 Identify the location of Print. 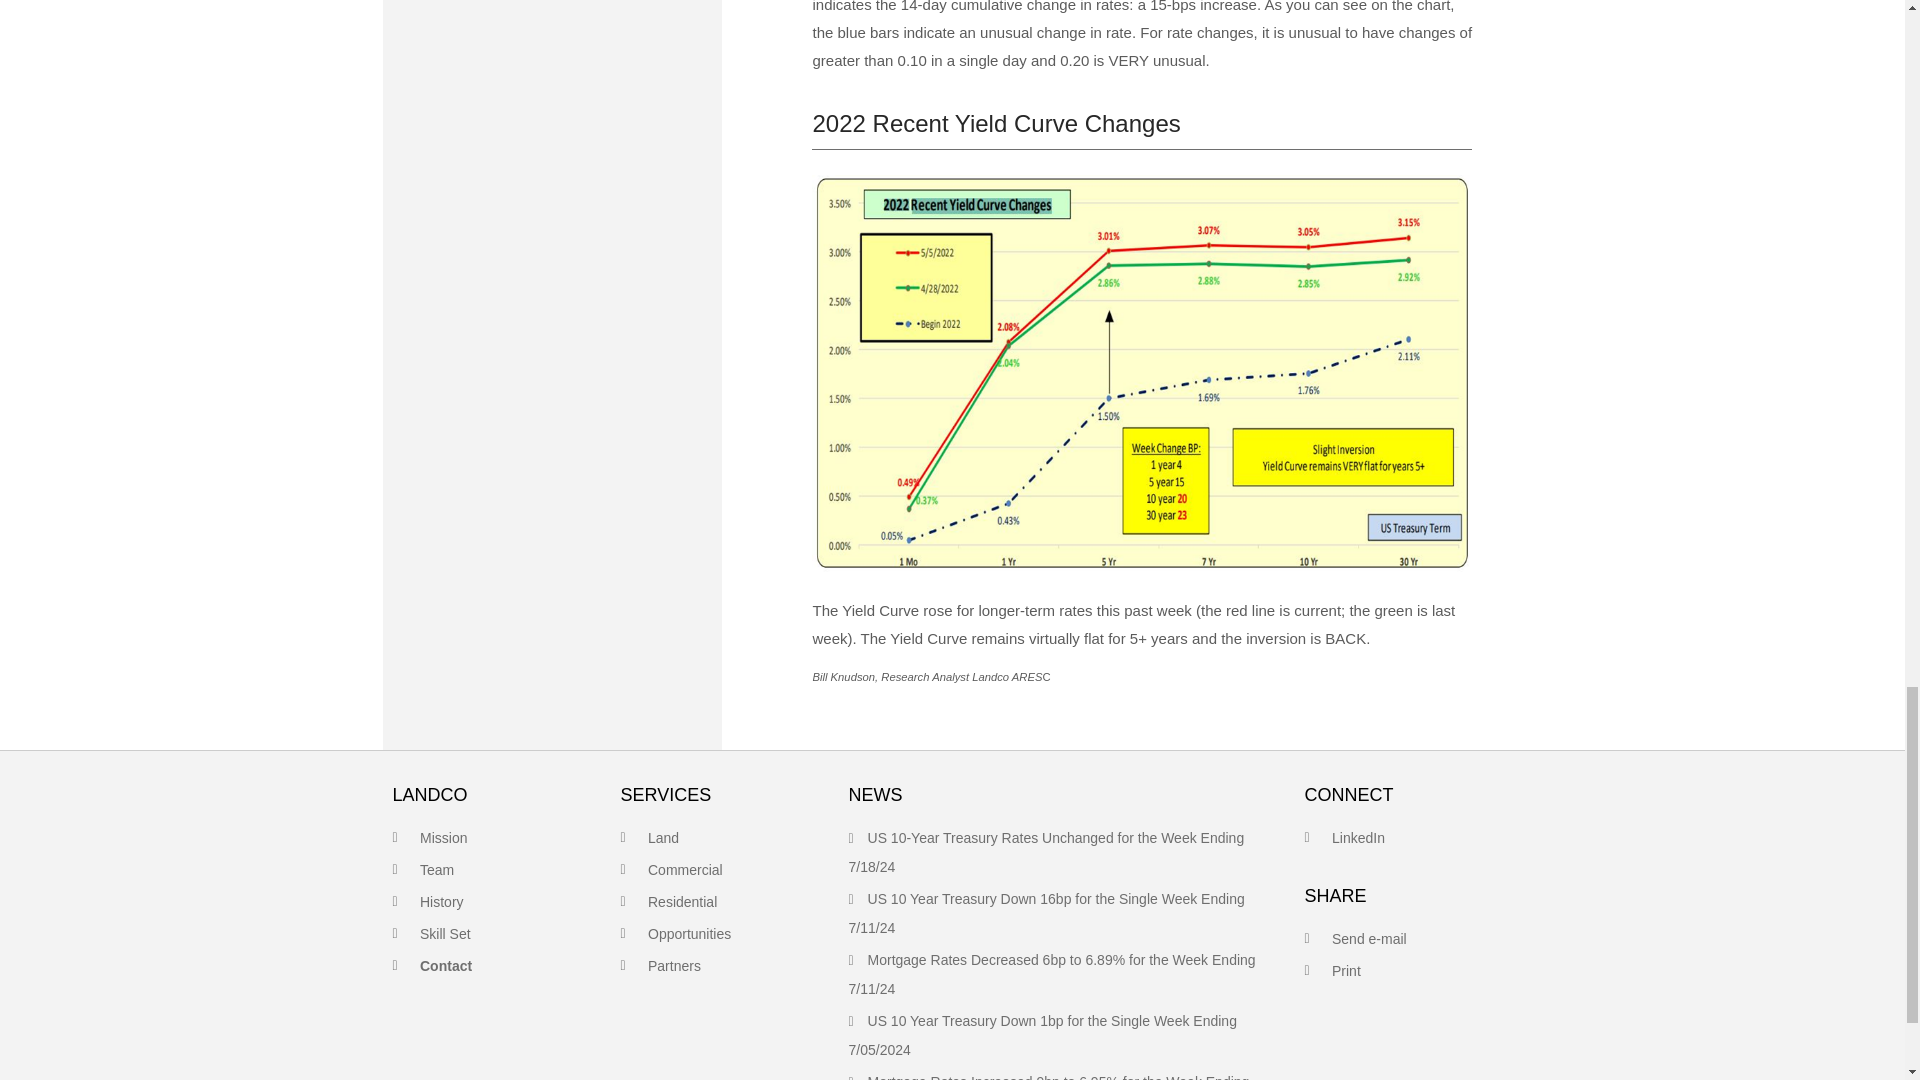
(1346, 970).